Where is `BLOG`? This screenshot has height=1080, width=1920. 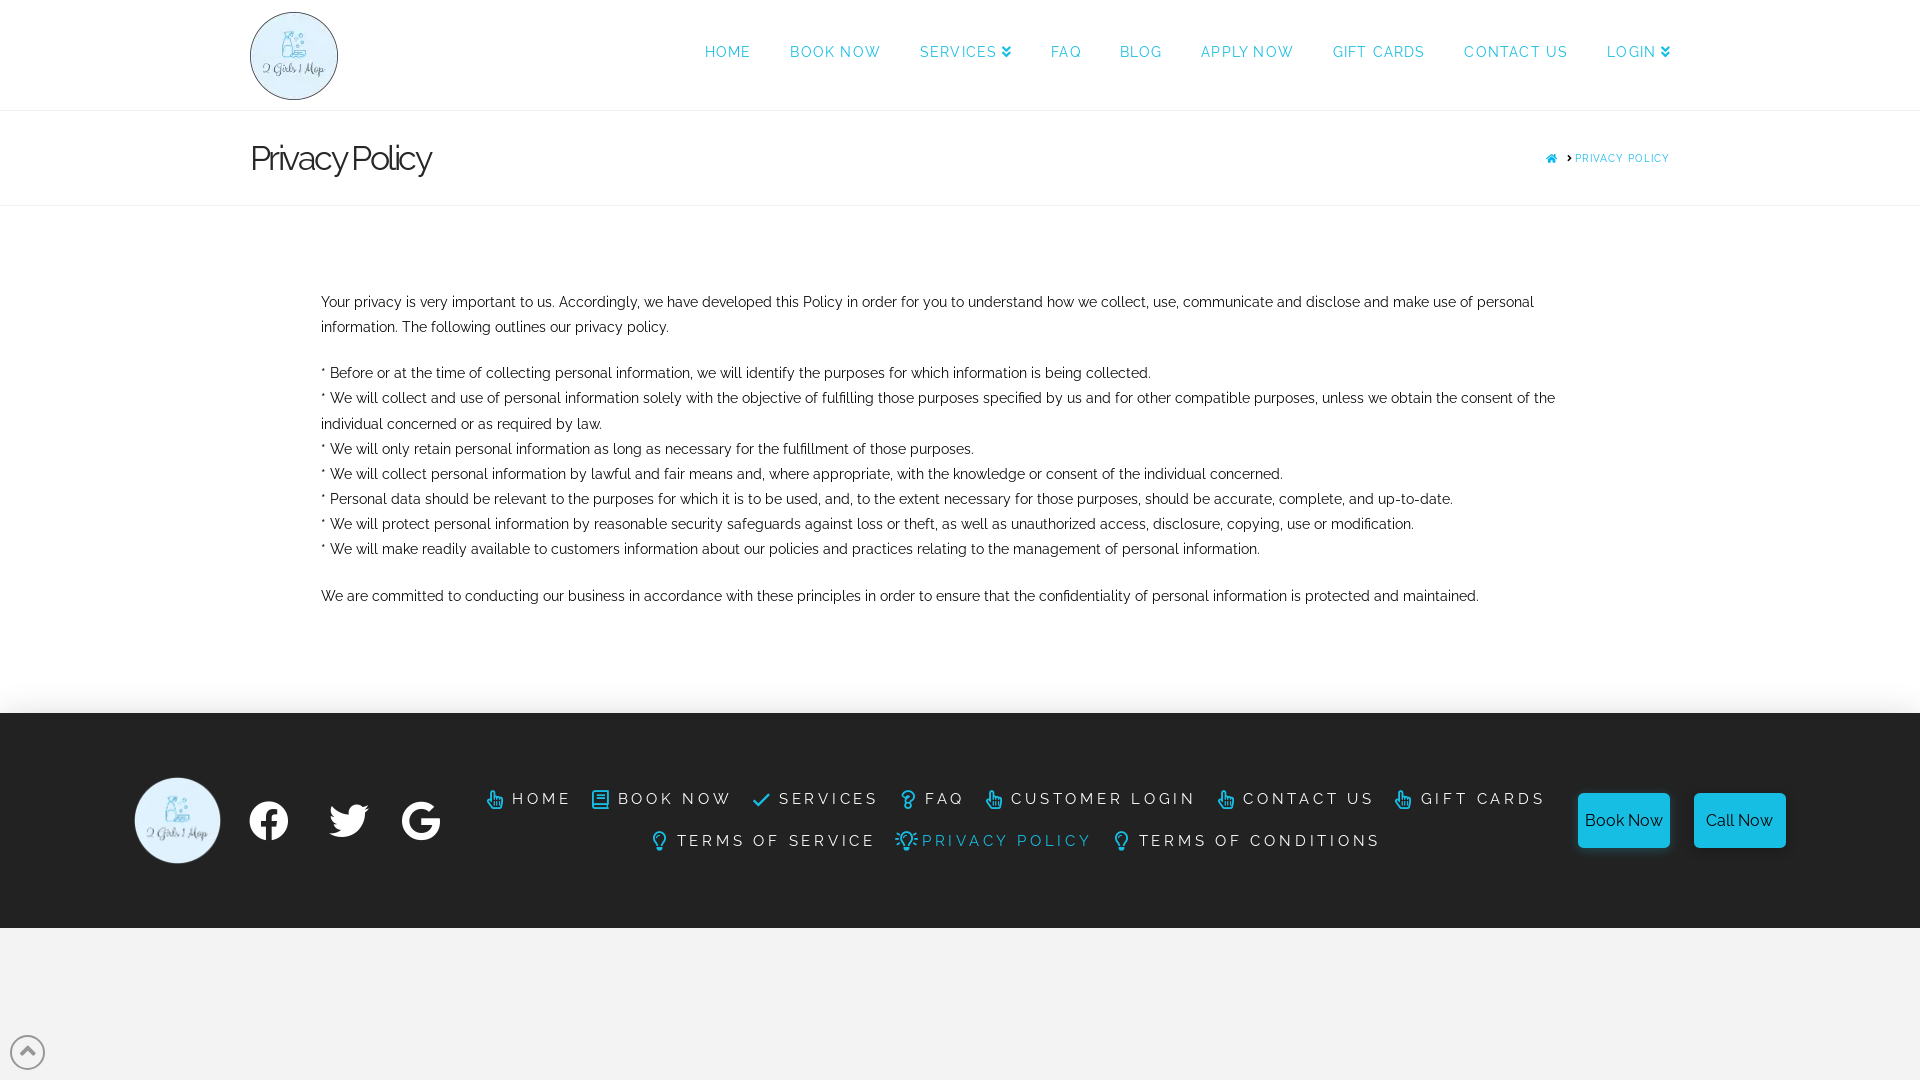
BLOG is located at coordinates (1141, 55).